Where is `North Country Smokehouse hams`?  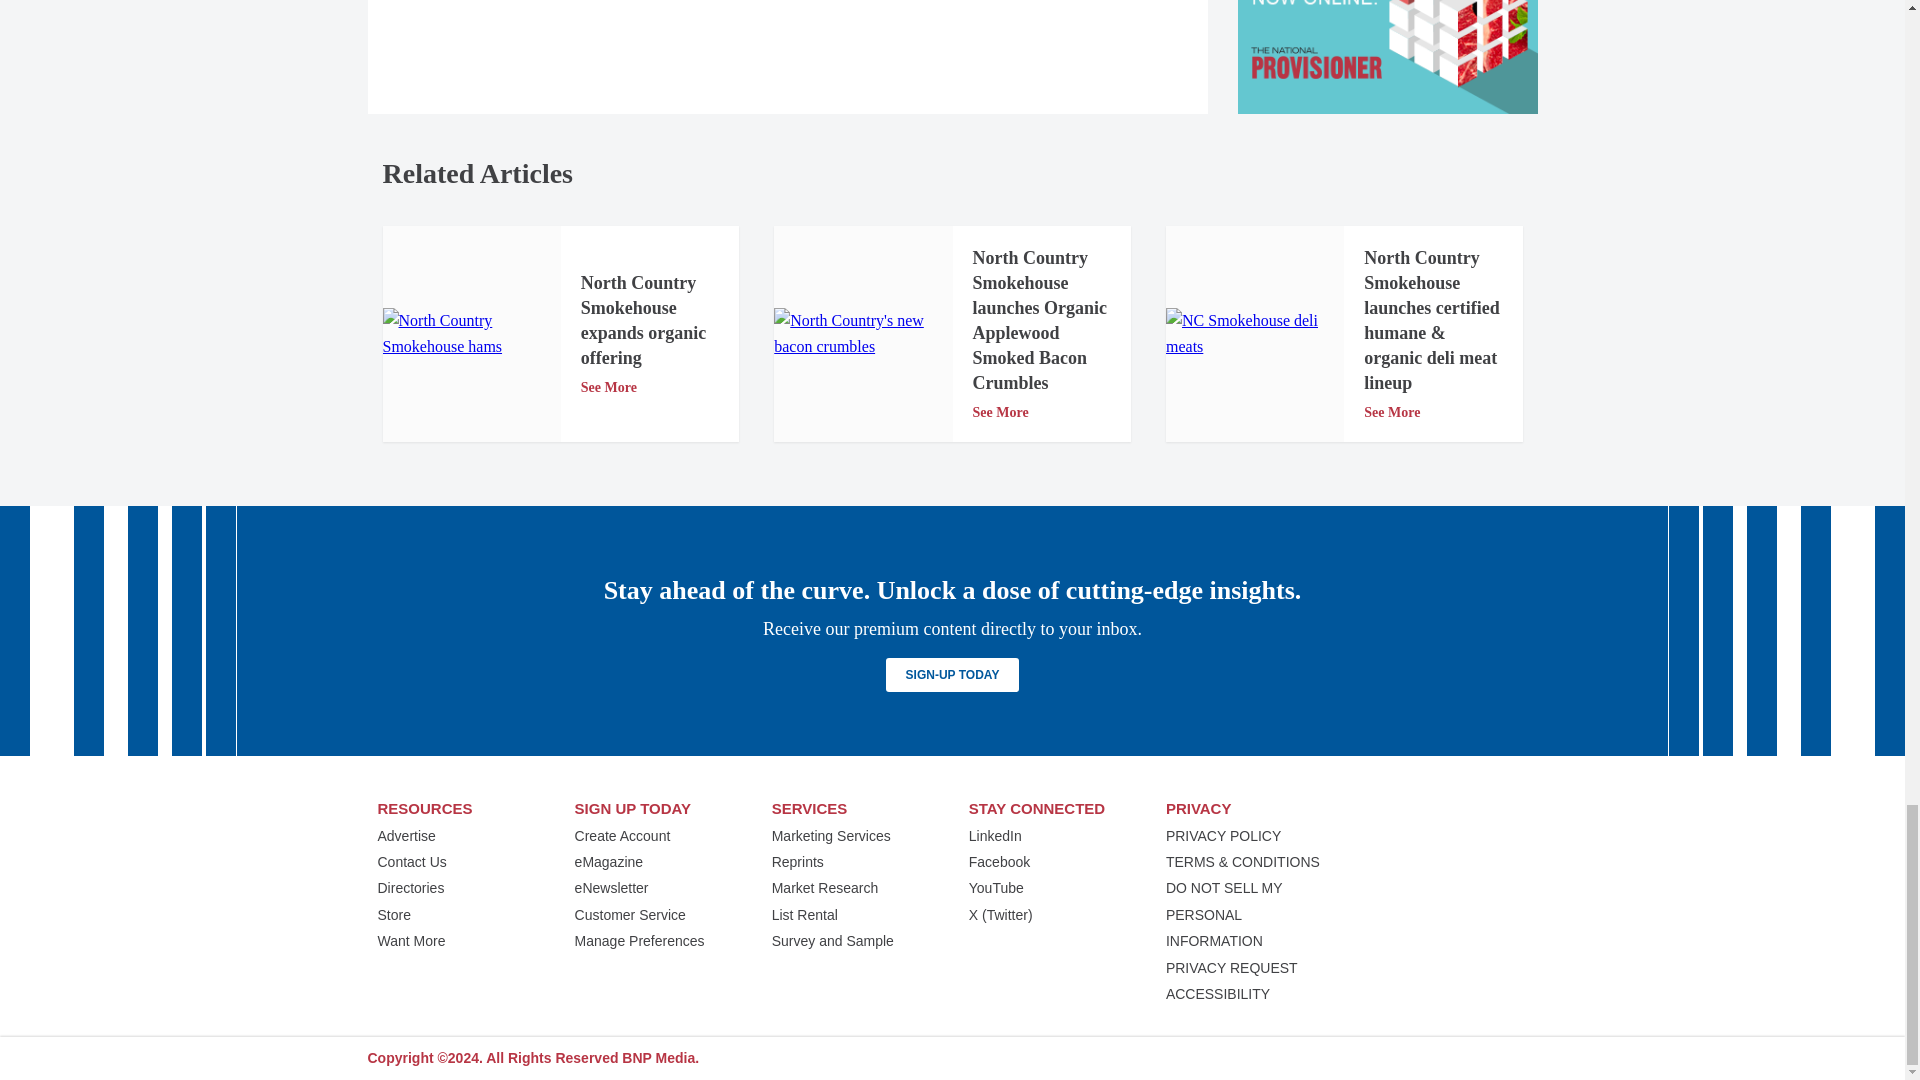 North Country Smokehouse hams is located at coordinates (471, 334).